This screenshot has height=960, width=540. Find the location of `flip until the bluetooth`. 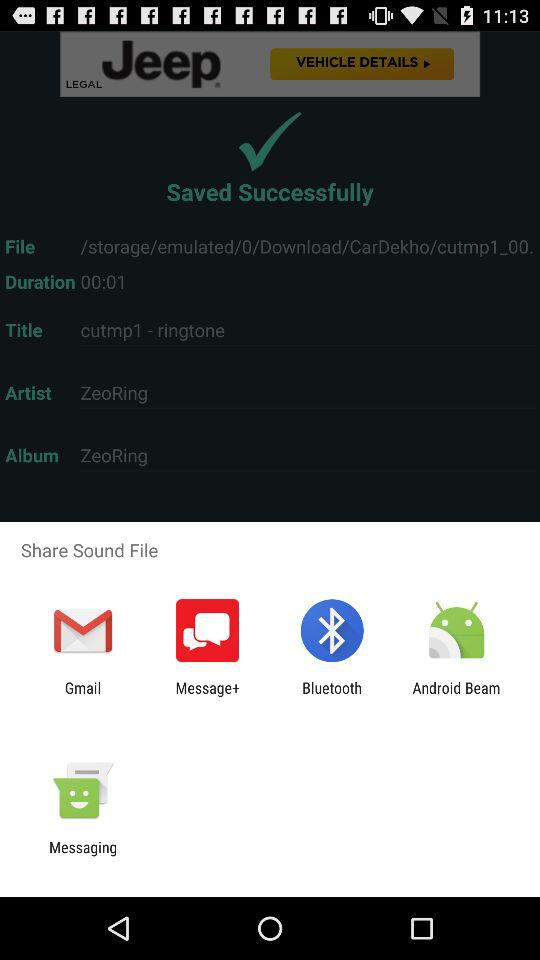

flip until the bluetooth is located at coordinates (332, 696).